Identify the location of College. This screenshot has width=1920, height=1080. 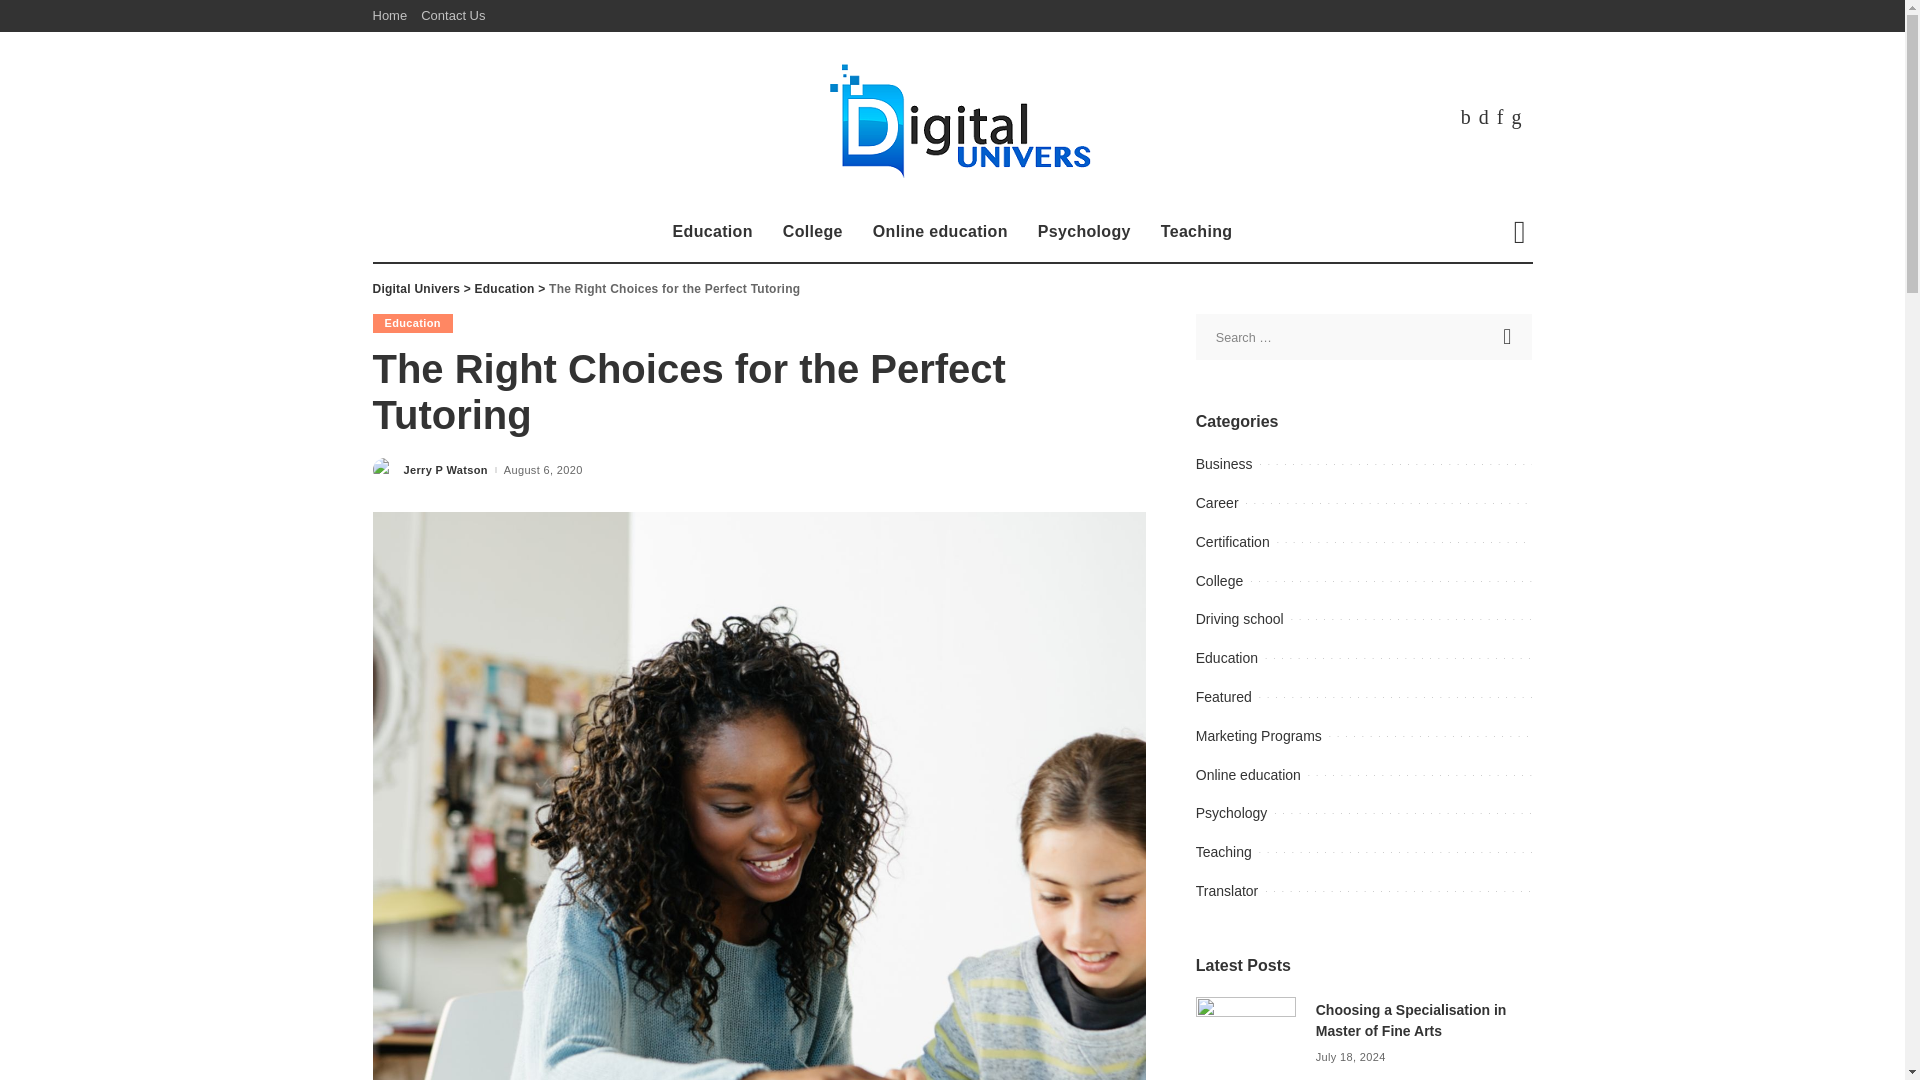
(813, 232).